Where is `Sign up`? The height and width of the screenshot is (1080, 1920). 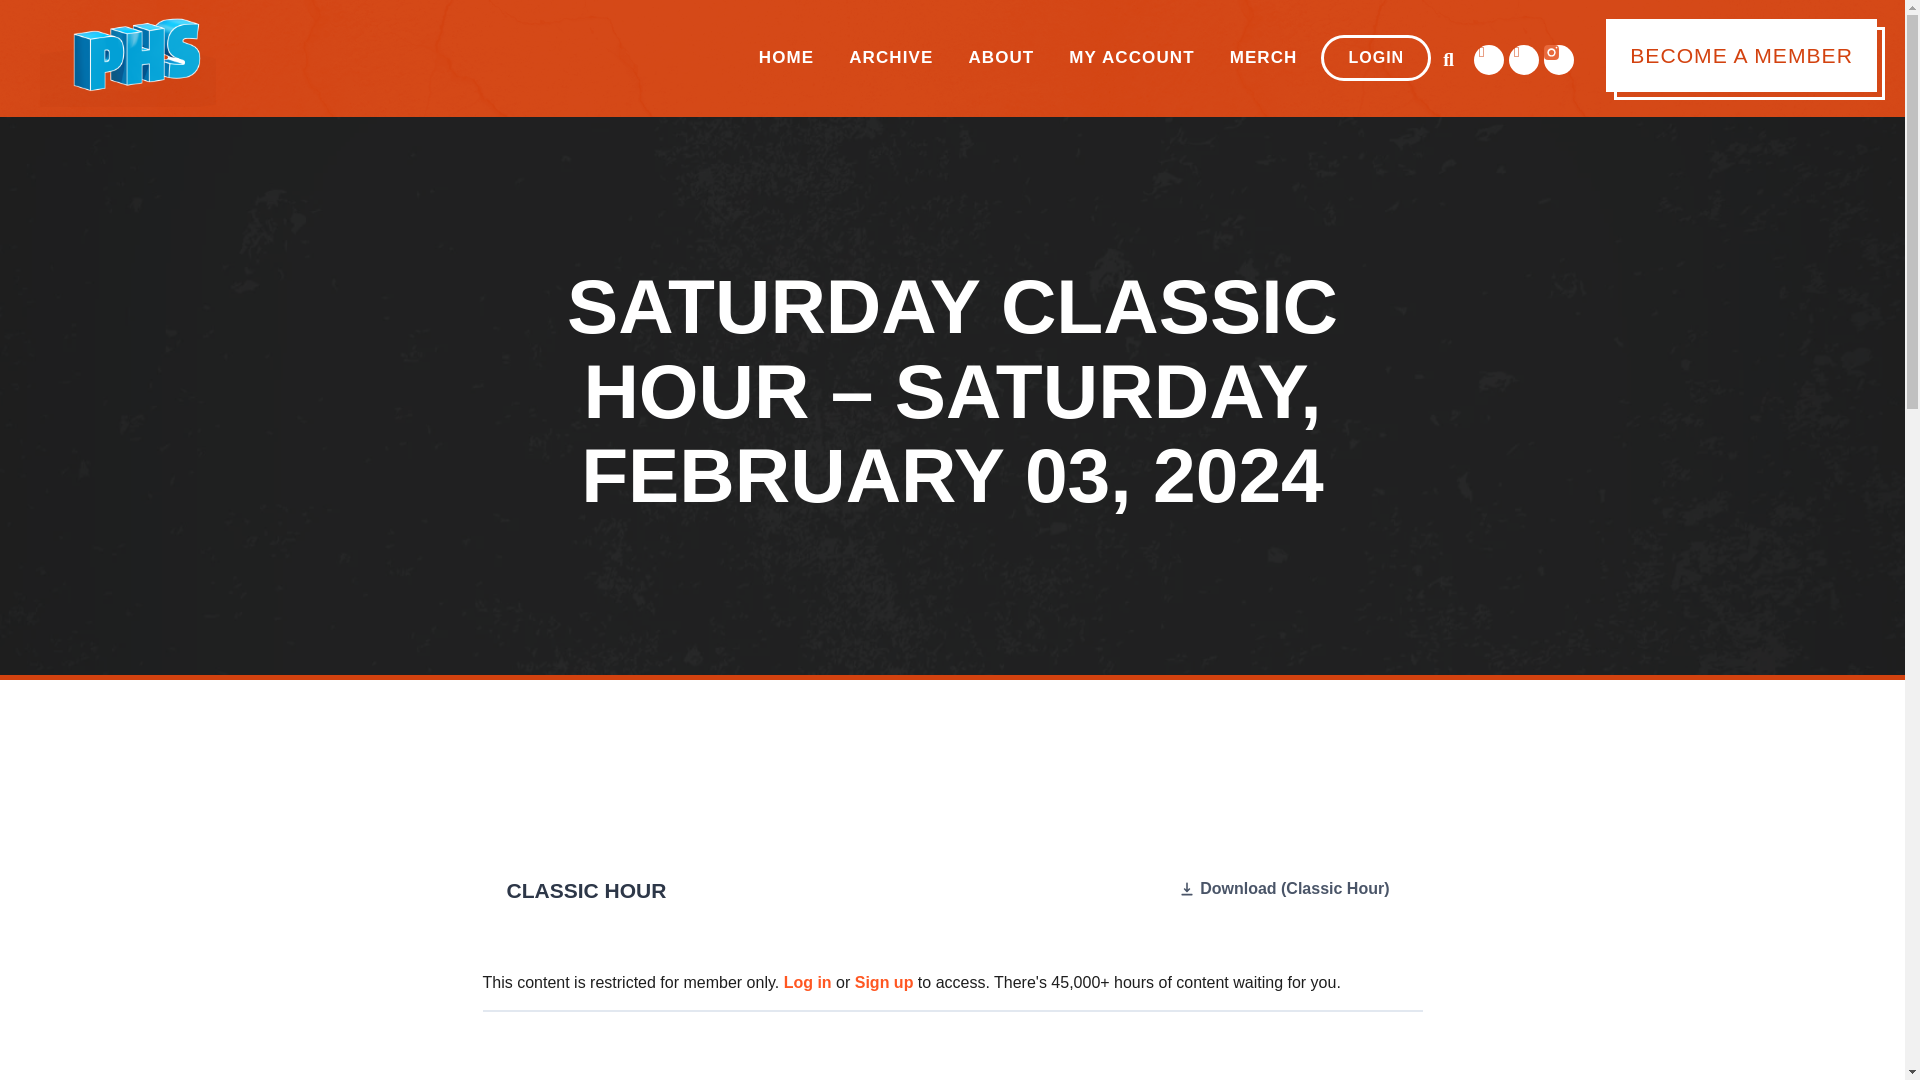
Sign up is located at coordinates (884, 982).